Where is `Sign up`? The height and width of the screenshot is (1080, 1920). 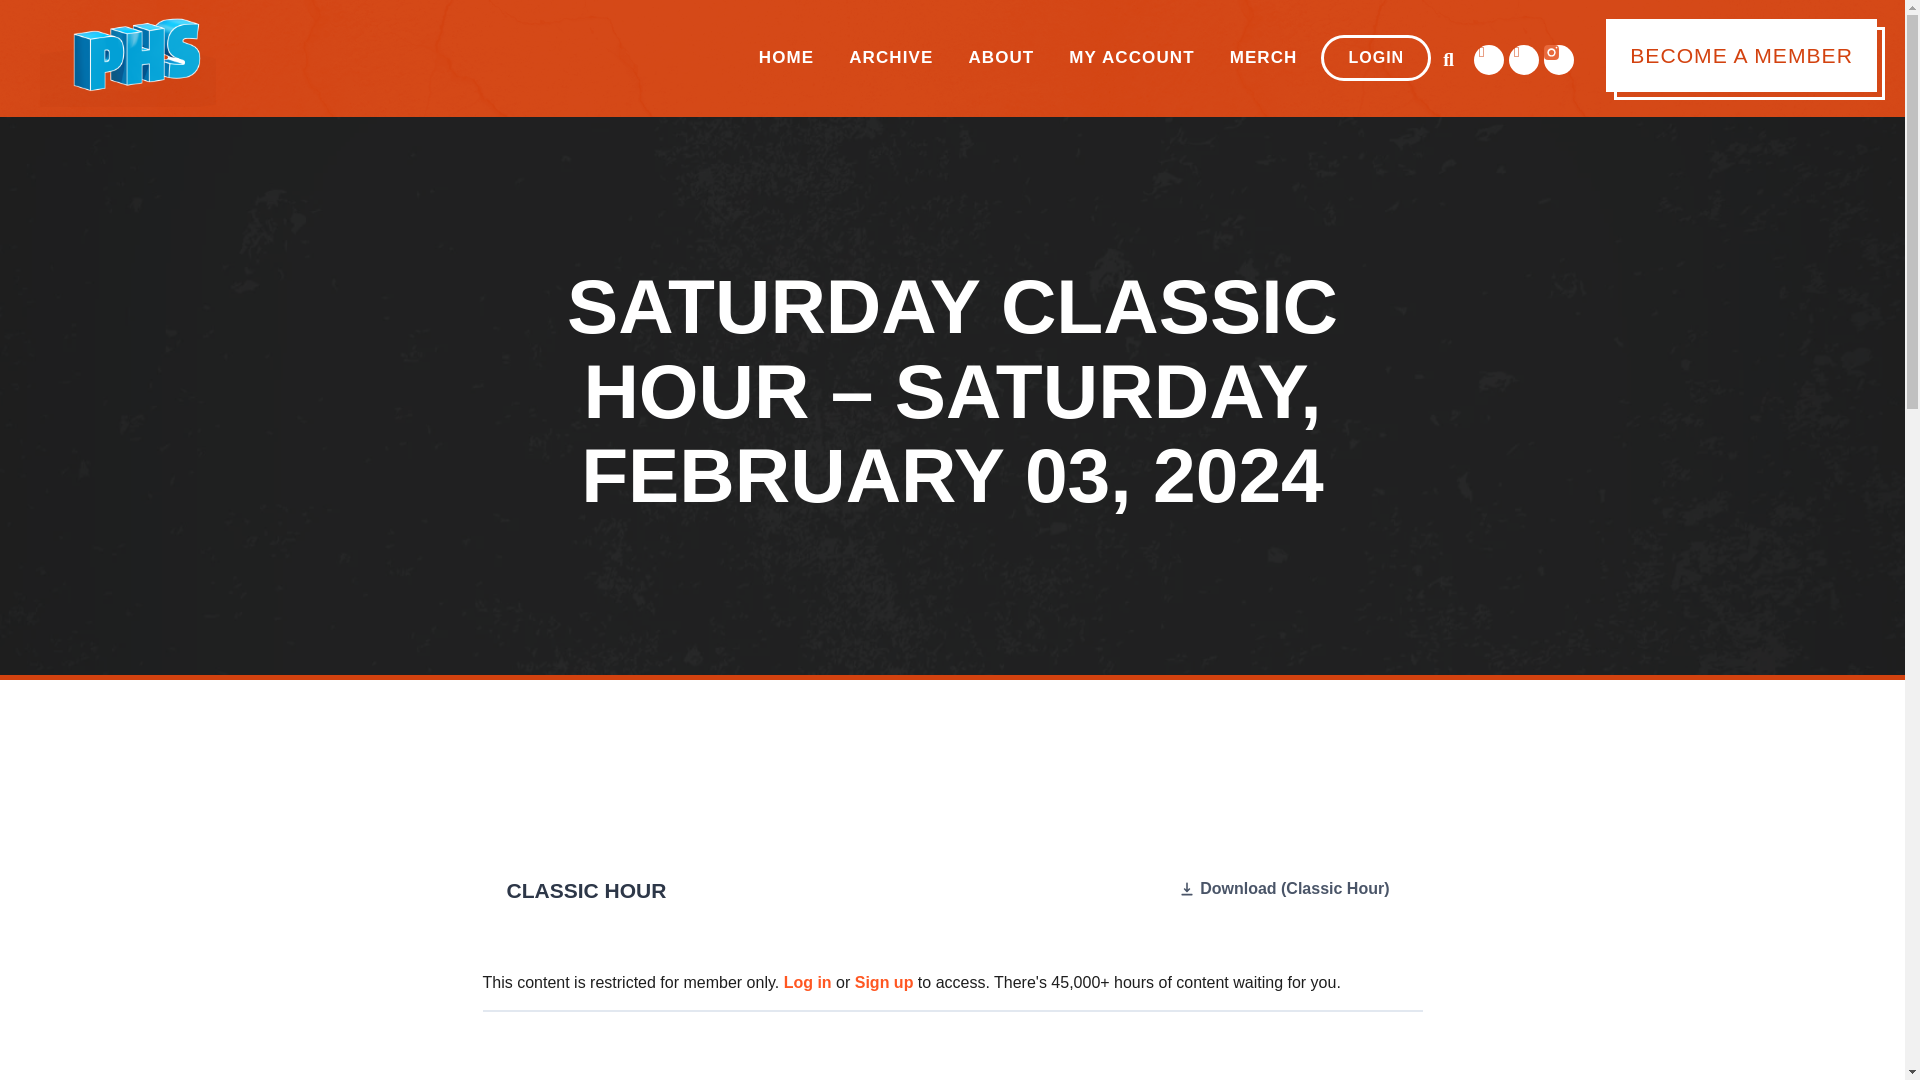
Sign up is located at coordinates (884, 982).